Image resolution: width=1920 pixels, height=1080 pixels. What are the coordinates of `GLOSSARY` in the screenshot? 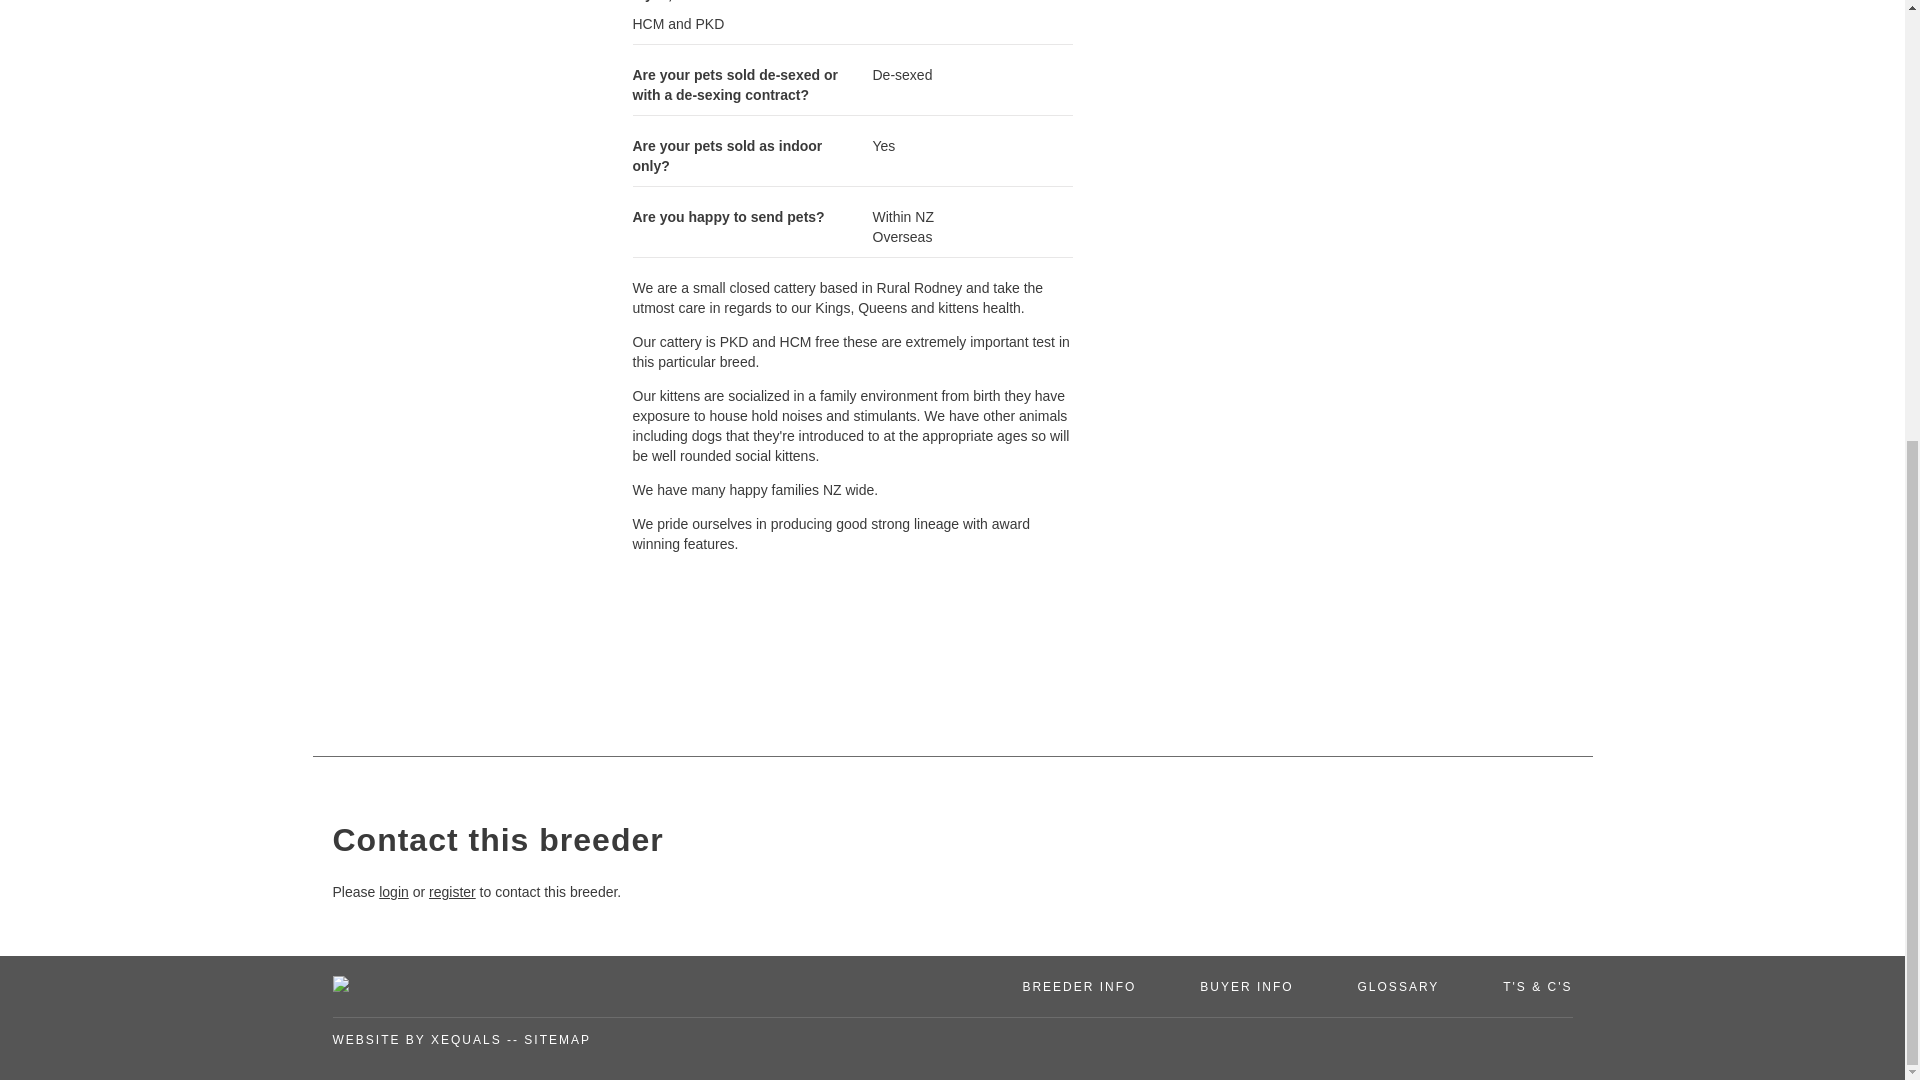 It's located at (1398, 986).